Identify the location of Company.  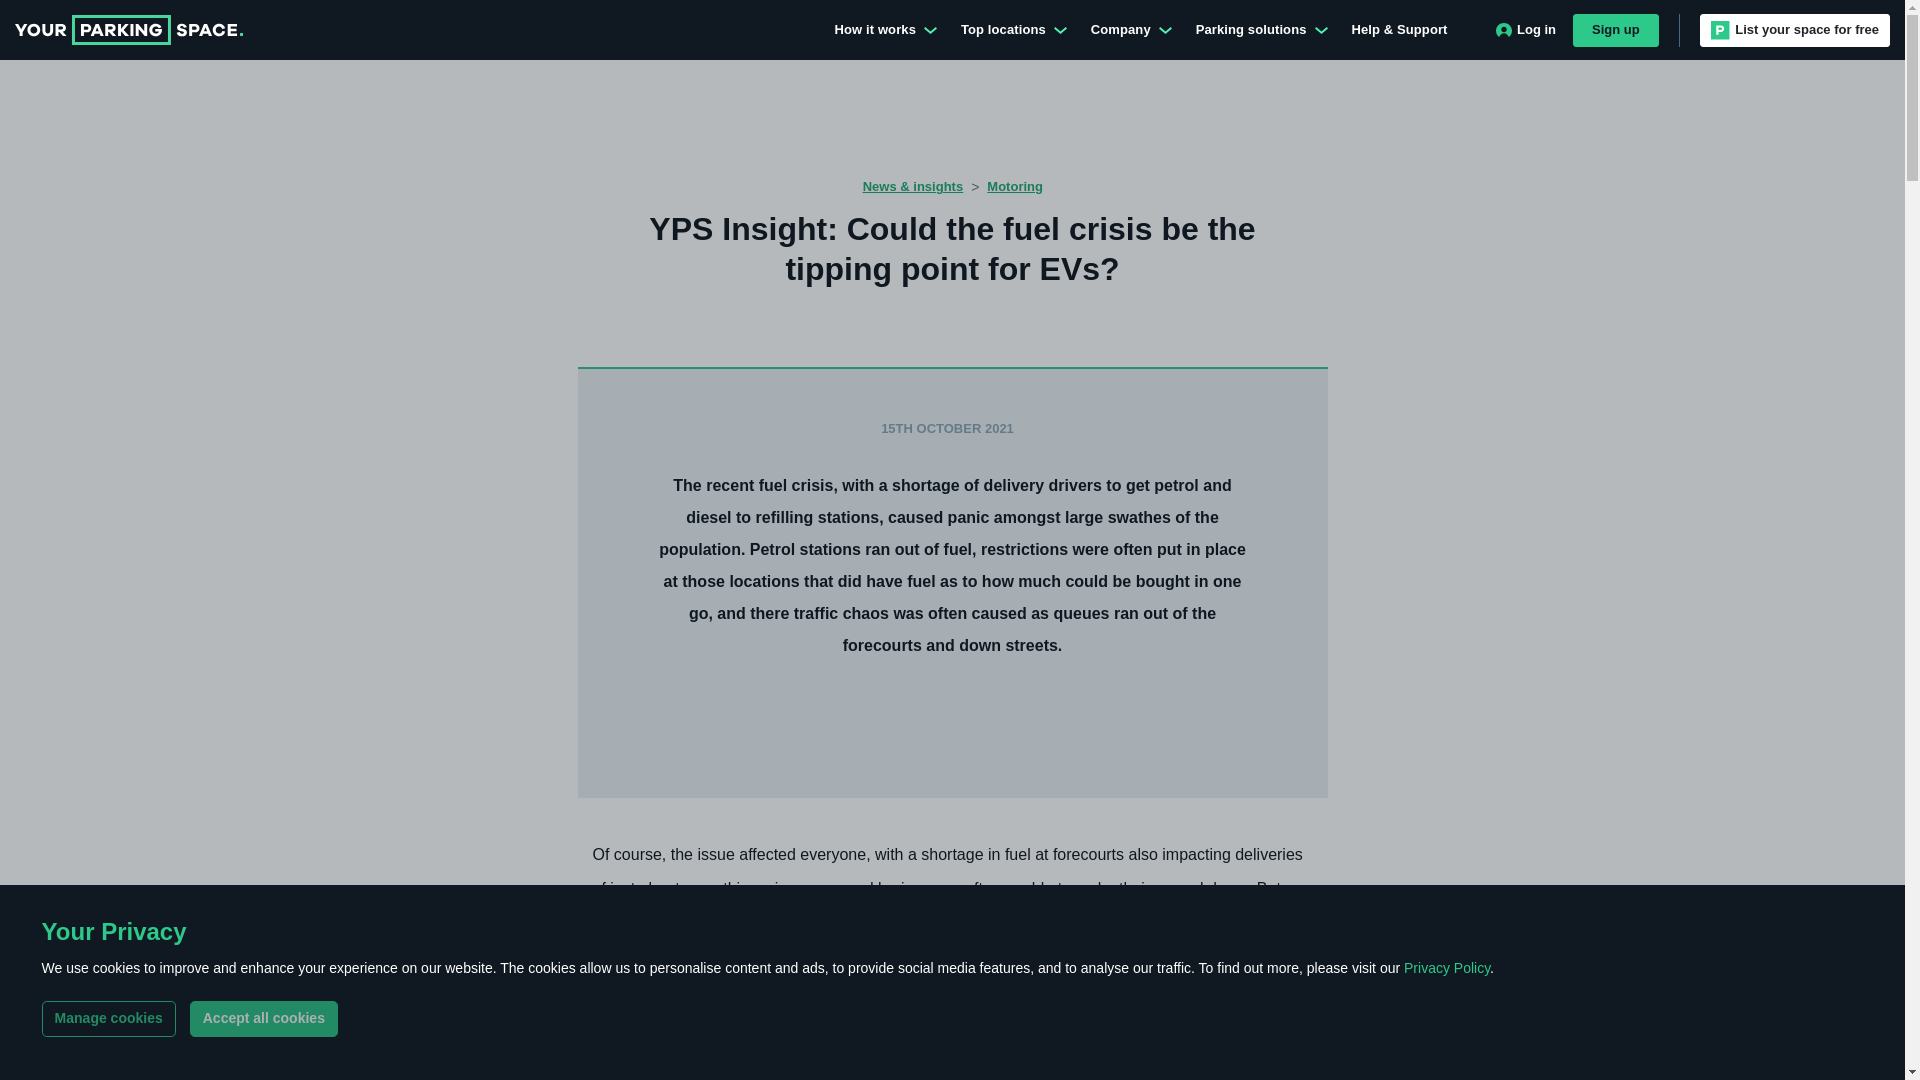
(1132, 30).